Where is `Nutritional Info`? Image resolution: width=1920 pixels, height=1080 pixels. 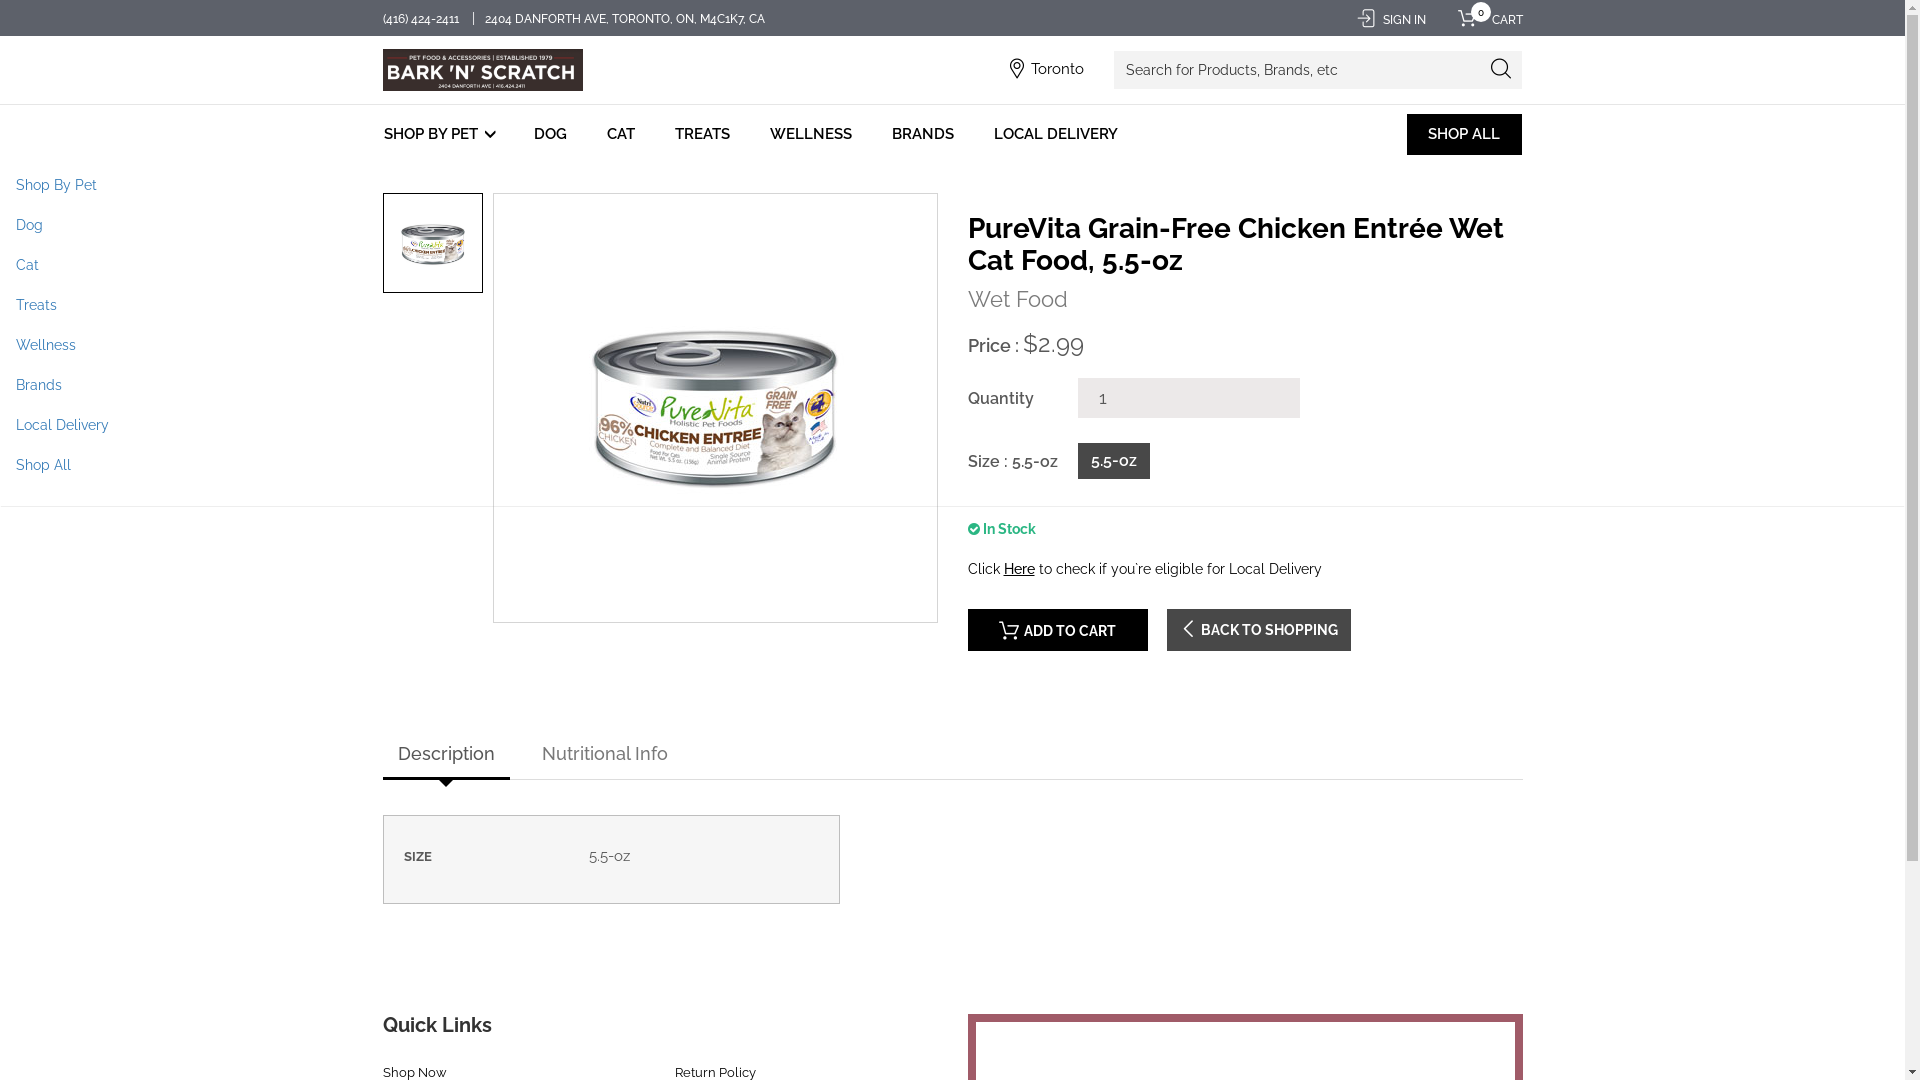 Nutritional Info is located at coordinates (604, 756).